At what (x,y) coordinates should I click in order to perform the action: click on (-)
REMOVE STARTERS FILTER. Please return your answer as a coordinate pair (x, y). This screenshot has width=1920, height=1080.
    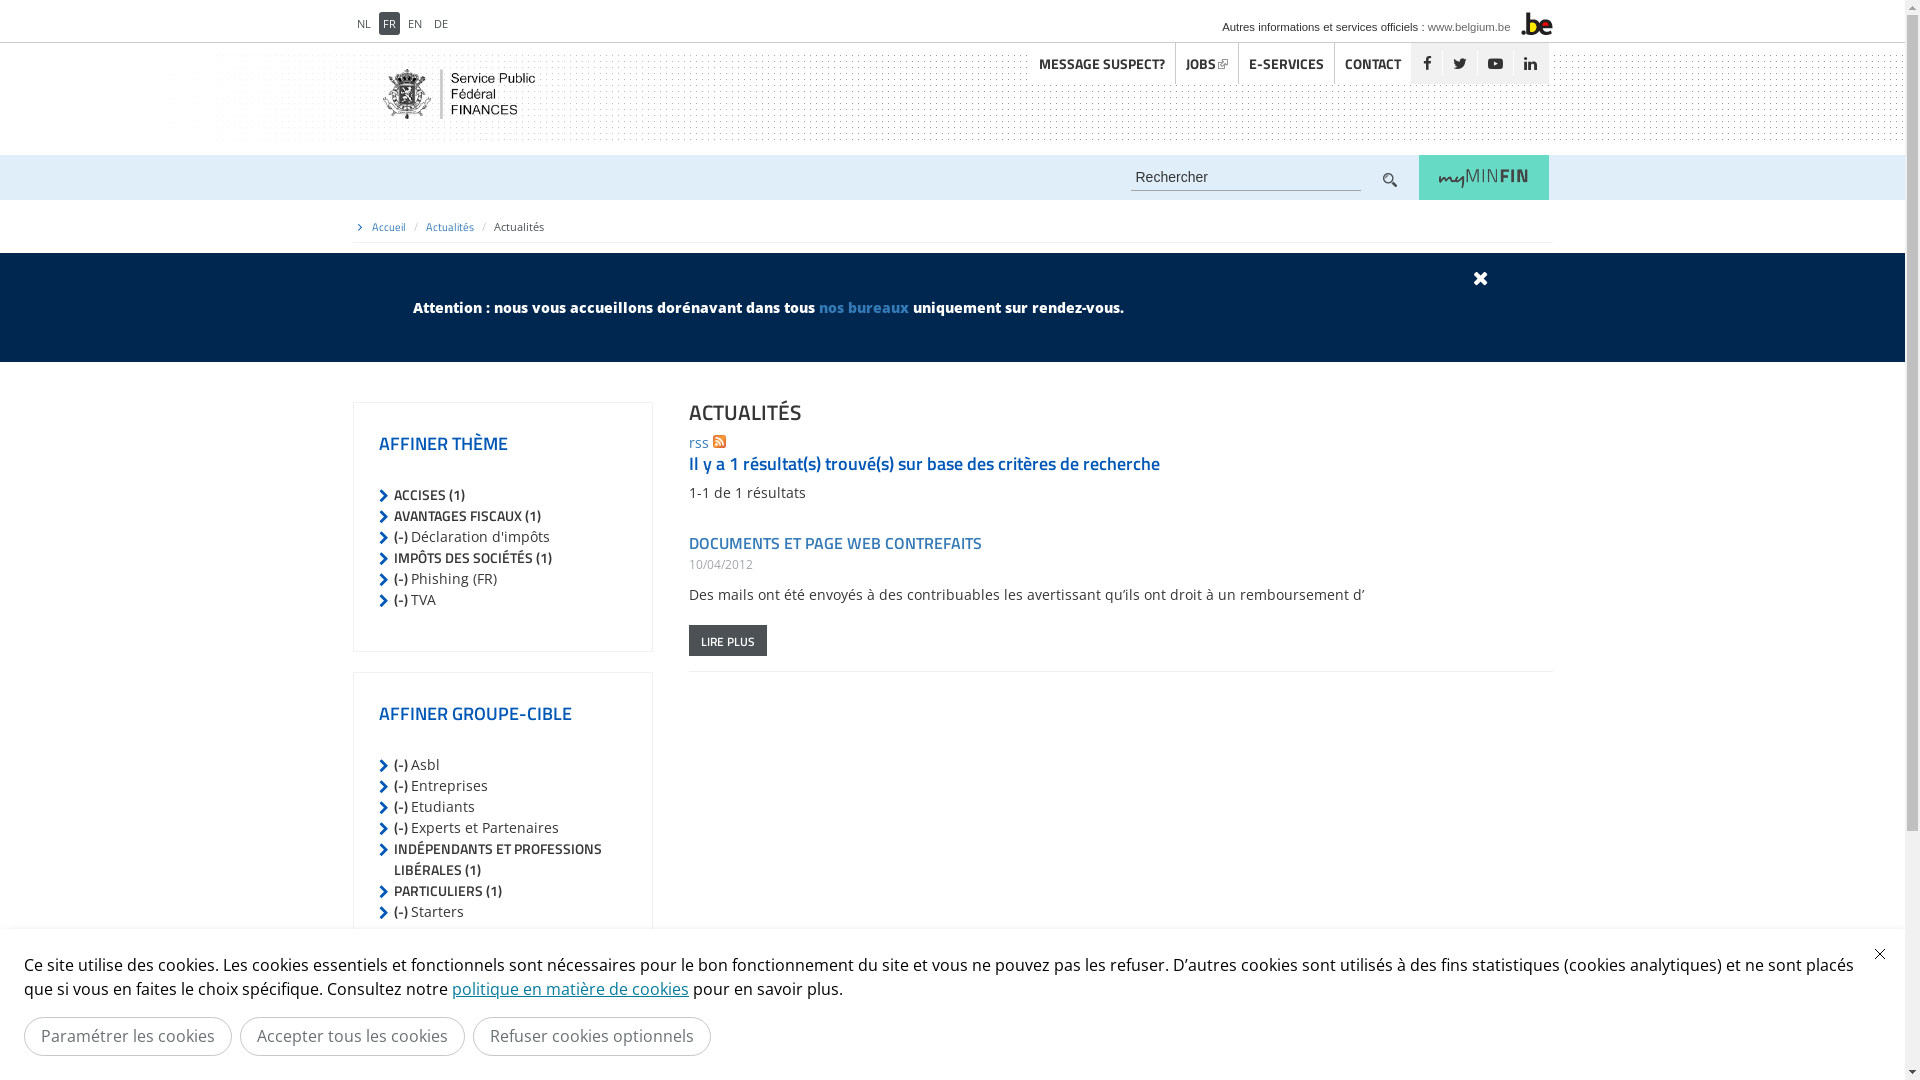
    Looking at the image, I should click on (402, 910).